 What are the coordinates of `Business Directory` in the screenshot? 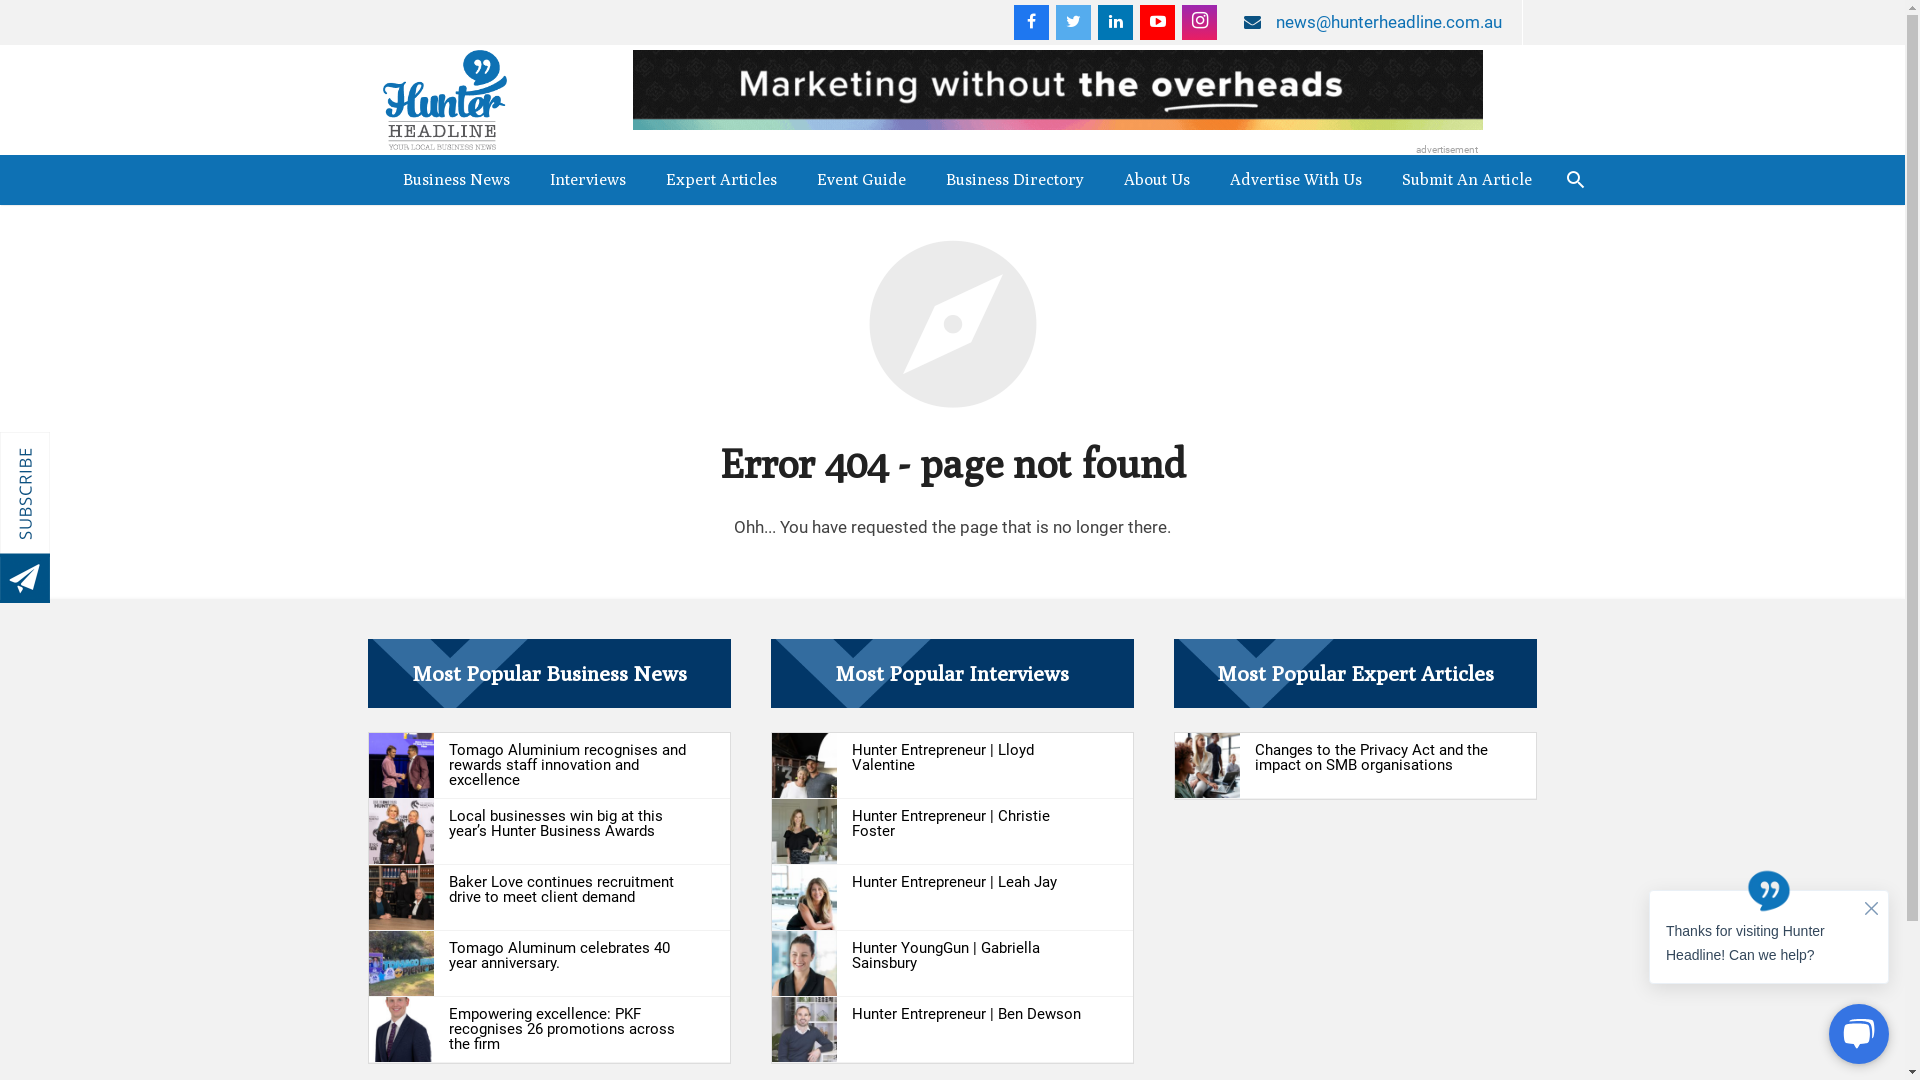 It's located at (1015, 180).